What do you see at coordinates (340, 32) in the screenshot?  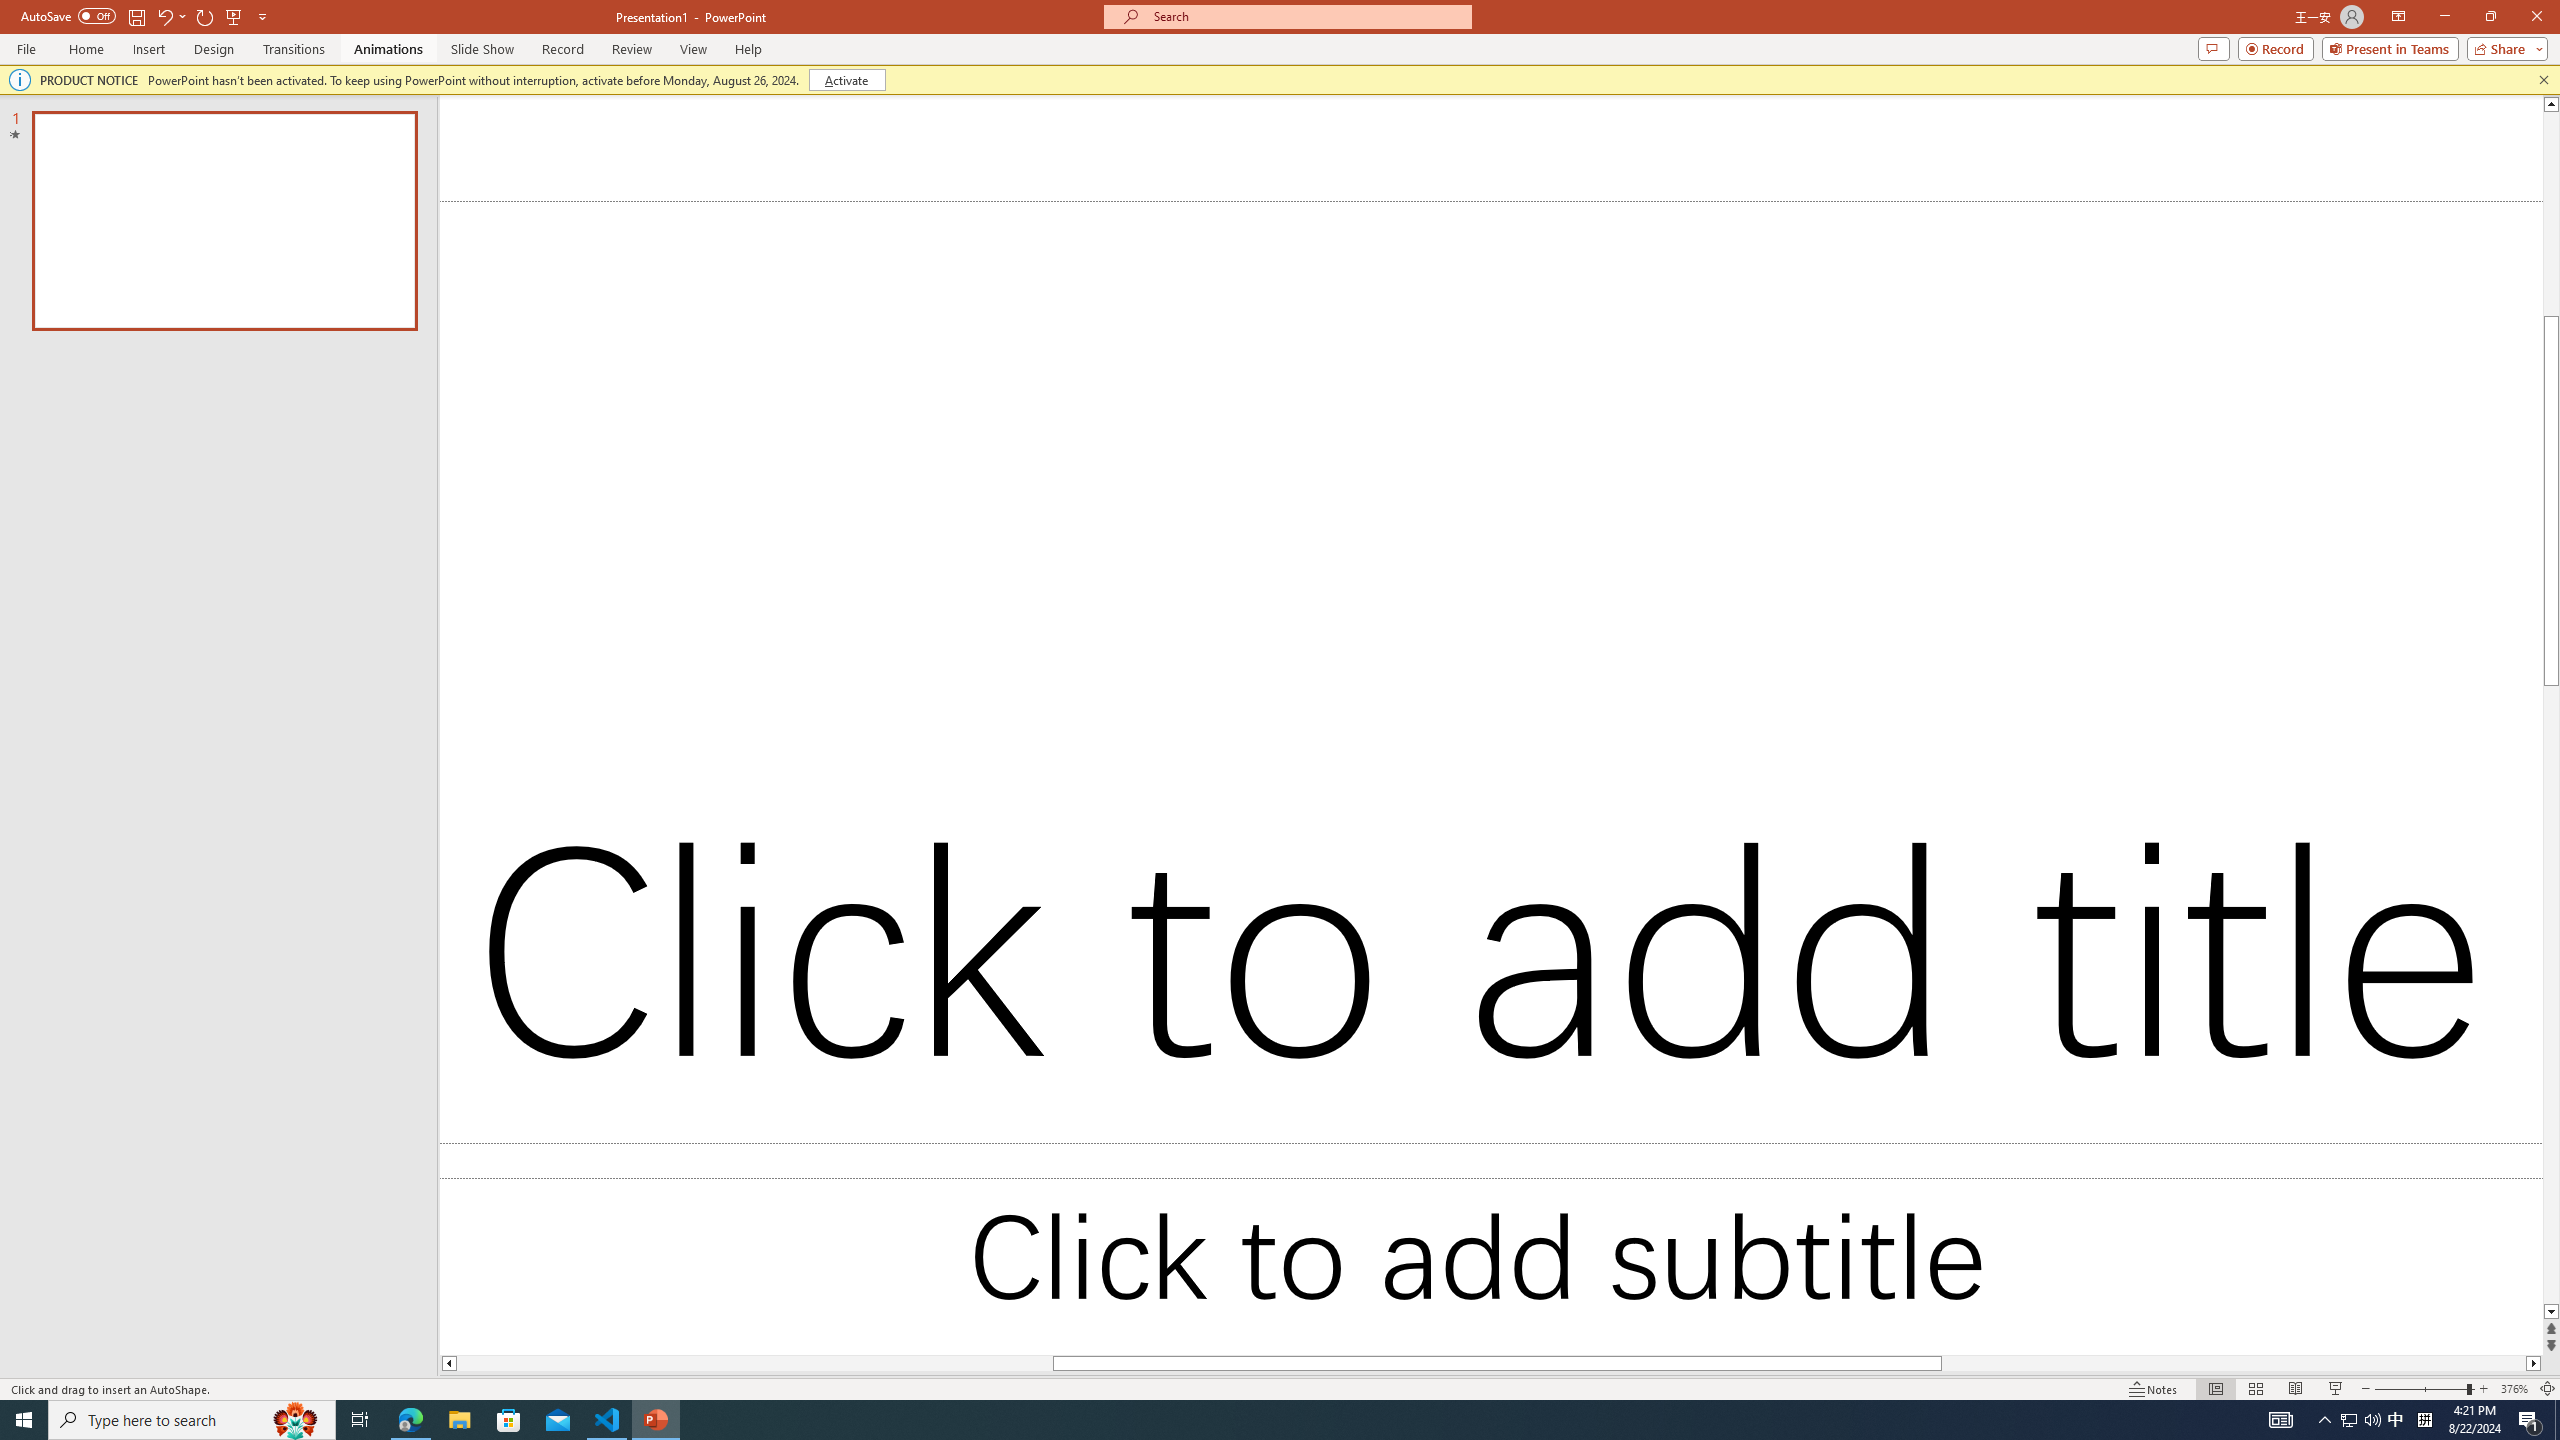 I see `Can't Repeat` at bounding box center [340, 32].